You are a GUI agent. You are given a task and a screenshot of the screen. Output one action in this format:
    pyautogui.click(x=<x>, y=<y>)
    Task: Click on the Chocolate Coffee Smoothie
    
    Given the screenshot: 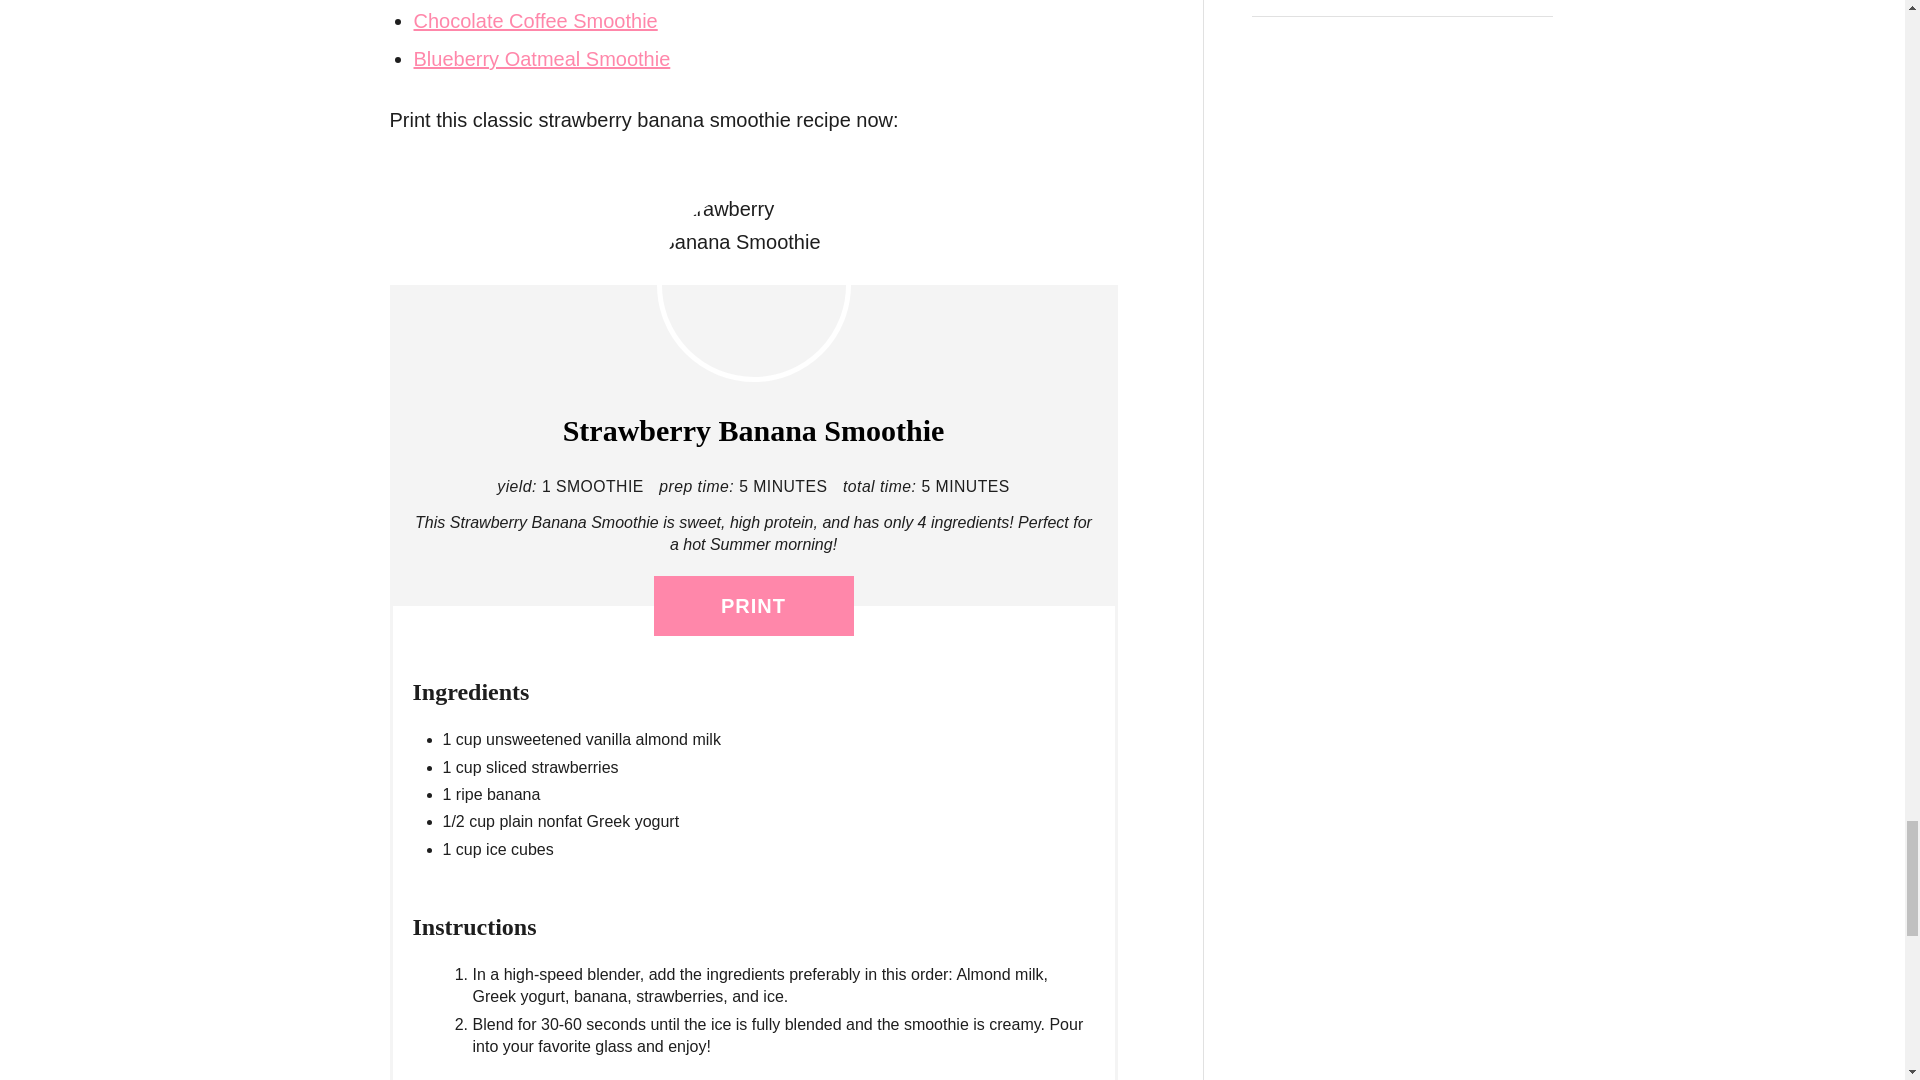 What is the action you would take?
    pyautogui.click(x=536, y=20)
    